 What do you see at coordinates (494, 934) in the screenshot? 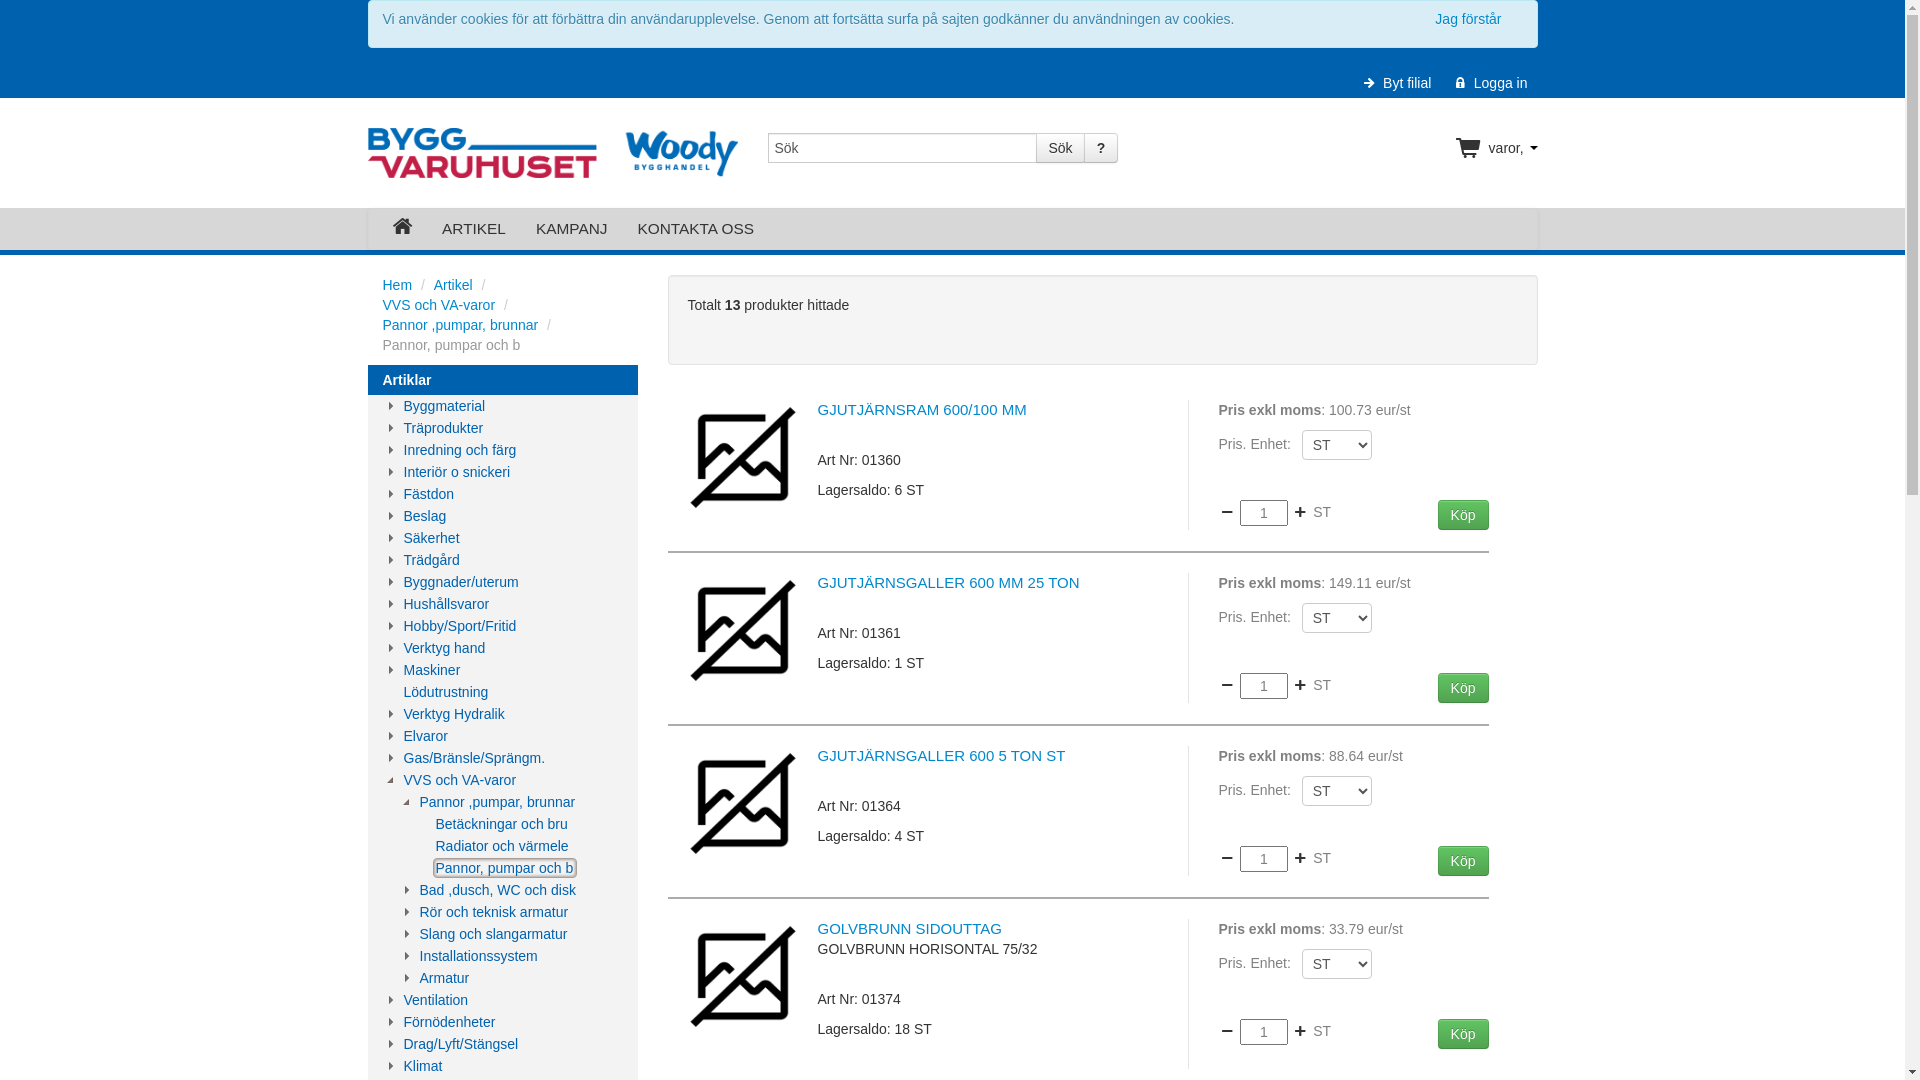
I see `Slang och slangarmatur` at bounding box center [494, 934].